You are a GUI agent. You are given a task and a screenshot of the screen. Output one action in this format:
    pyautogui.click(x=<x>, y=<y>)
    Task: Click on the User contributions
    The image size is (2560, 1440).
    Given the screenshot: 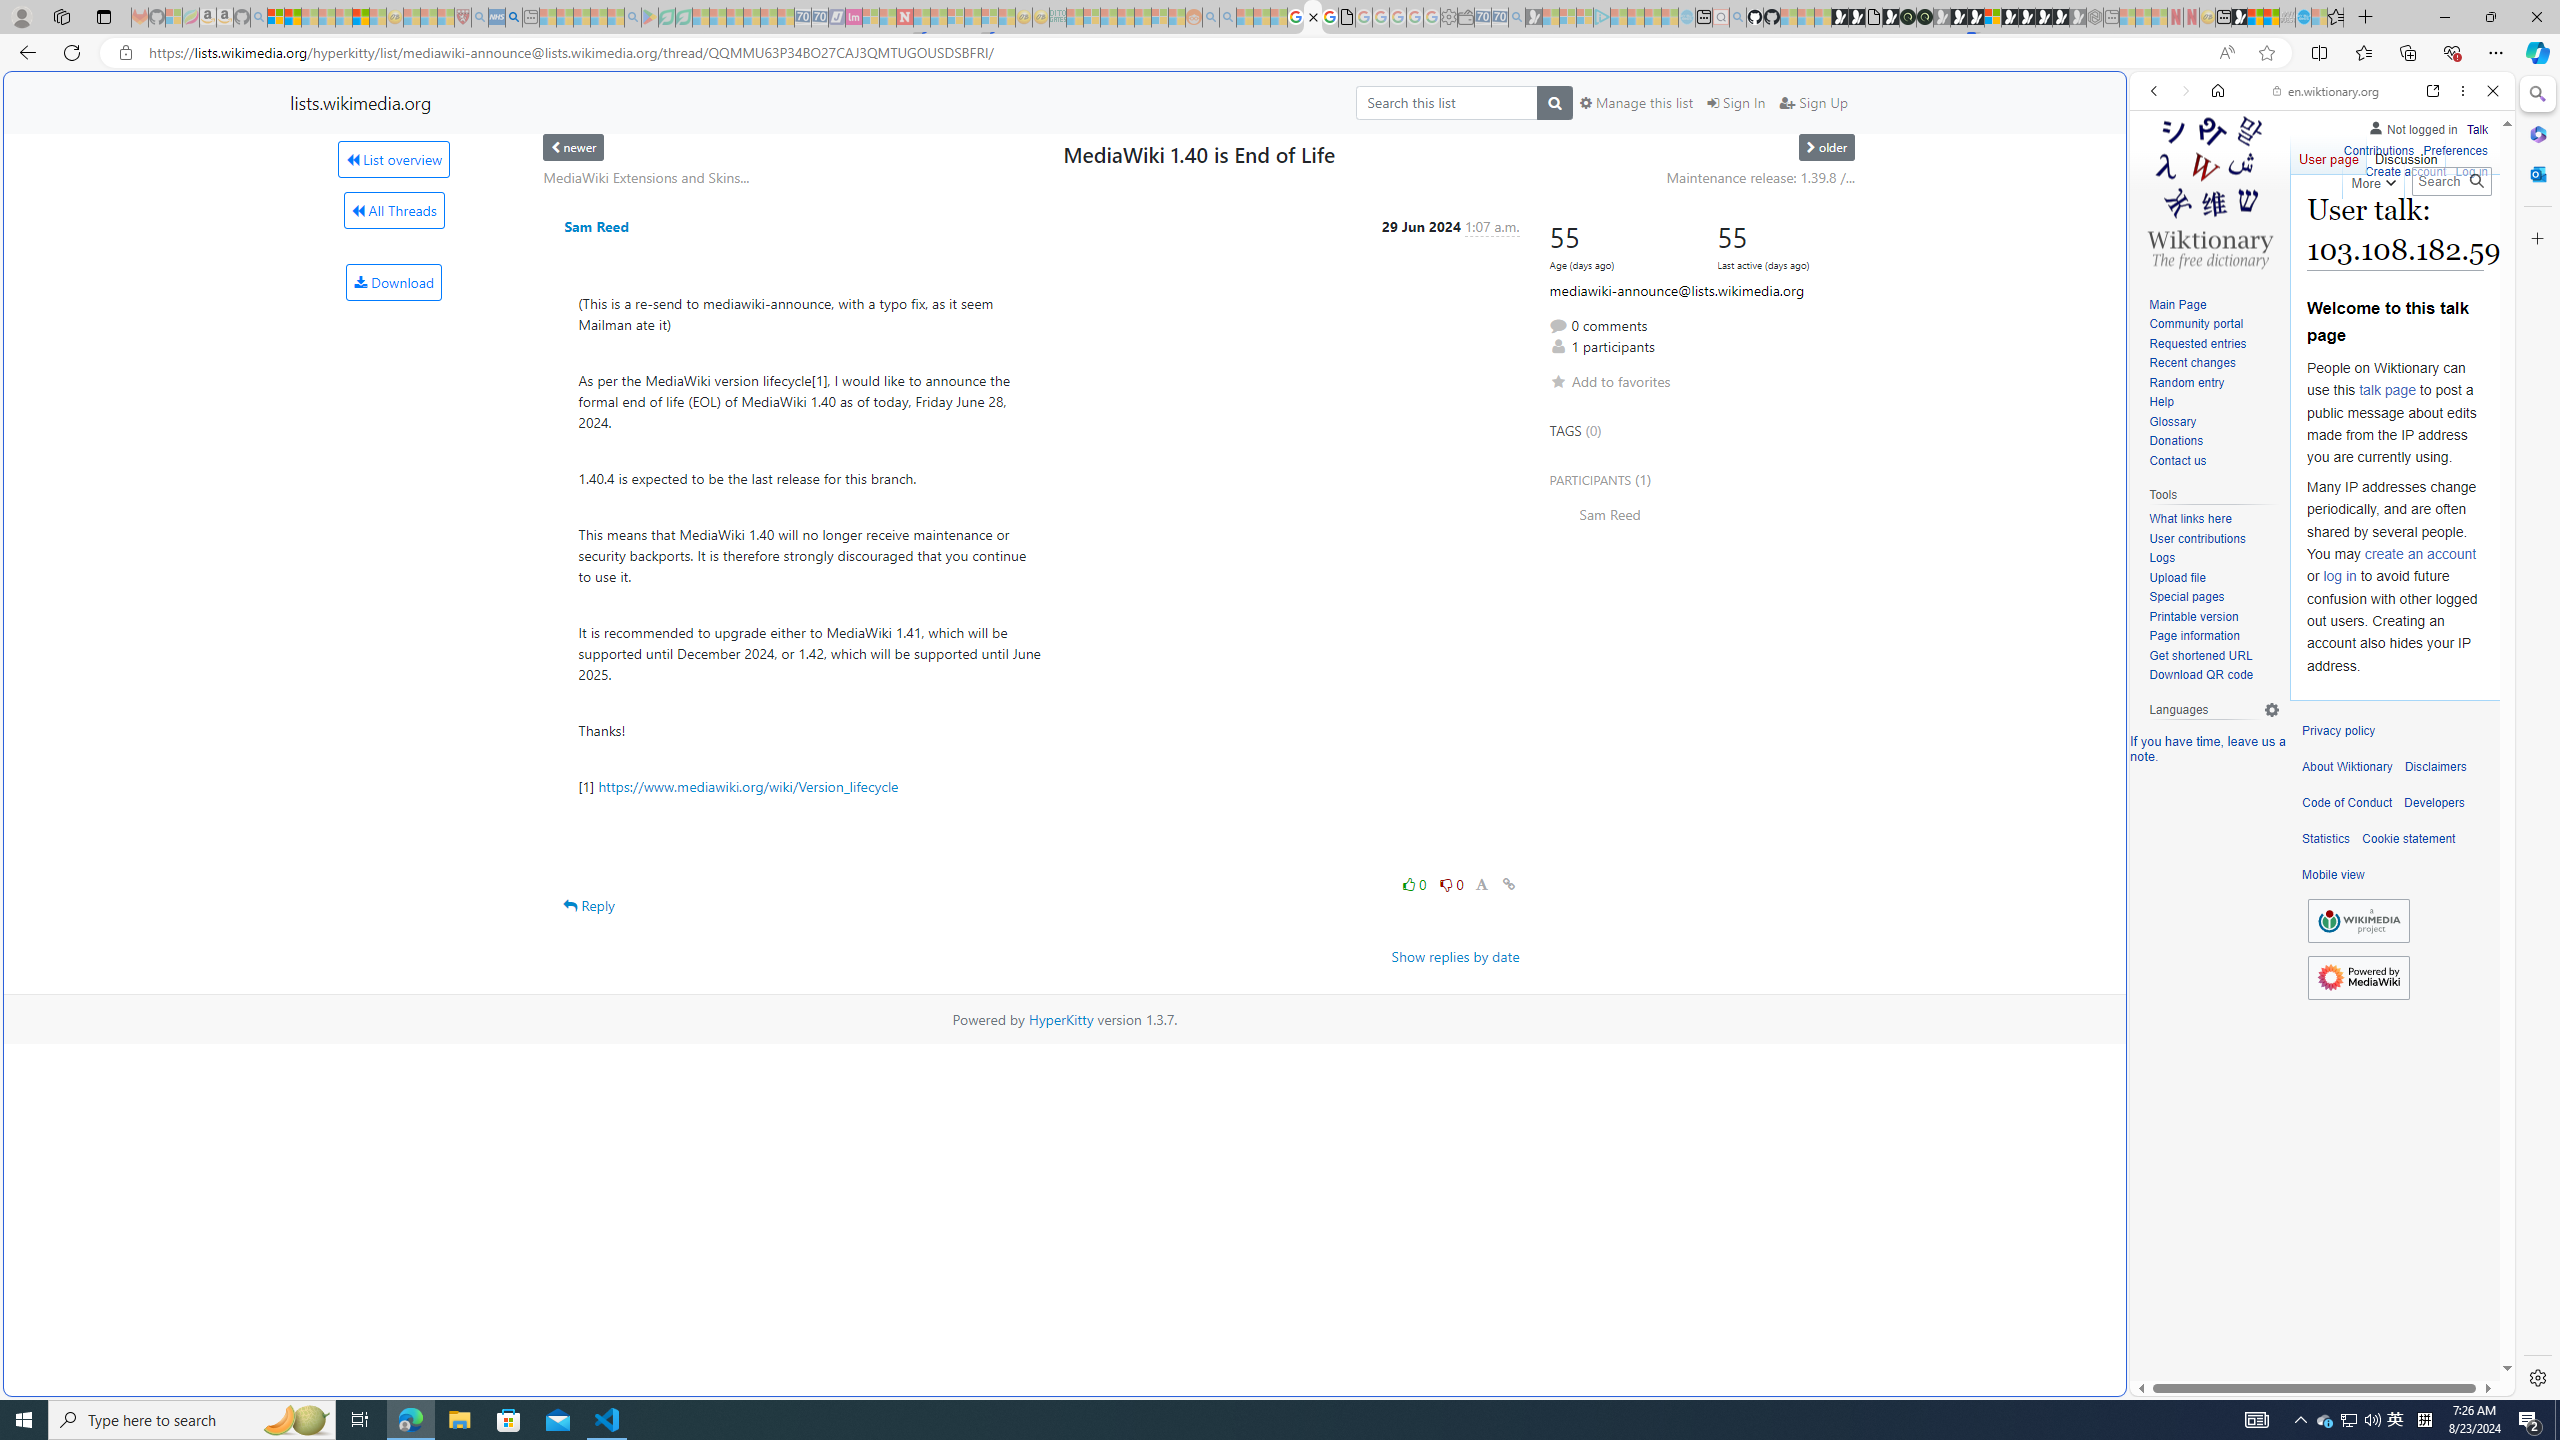 What is the action you would take?
    pyautogui.click(x=2196, y=538)
    